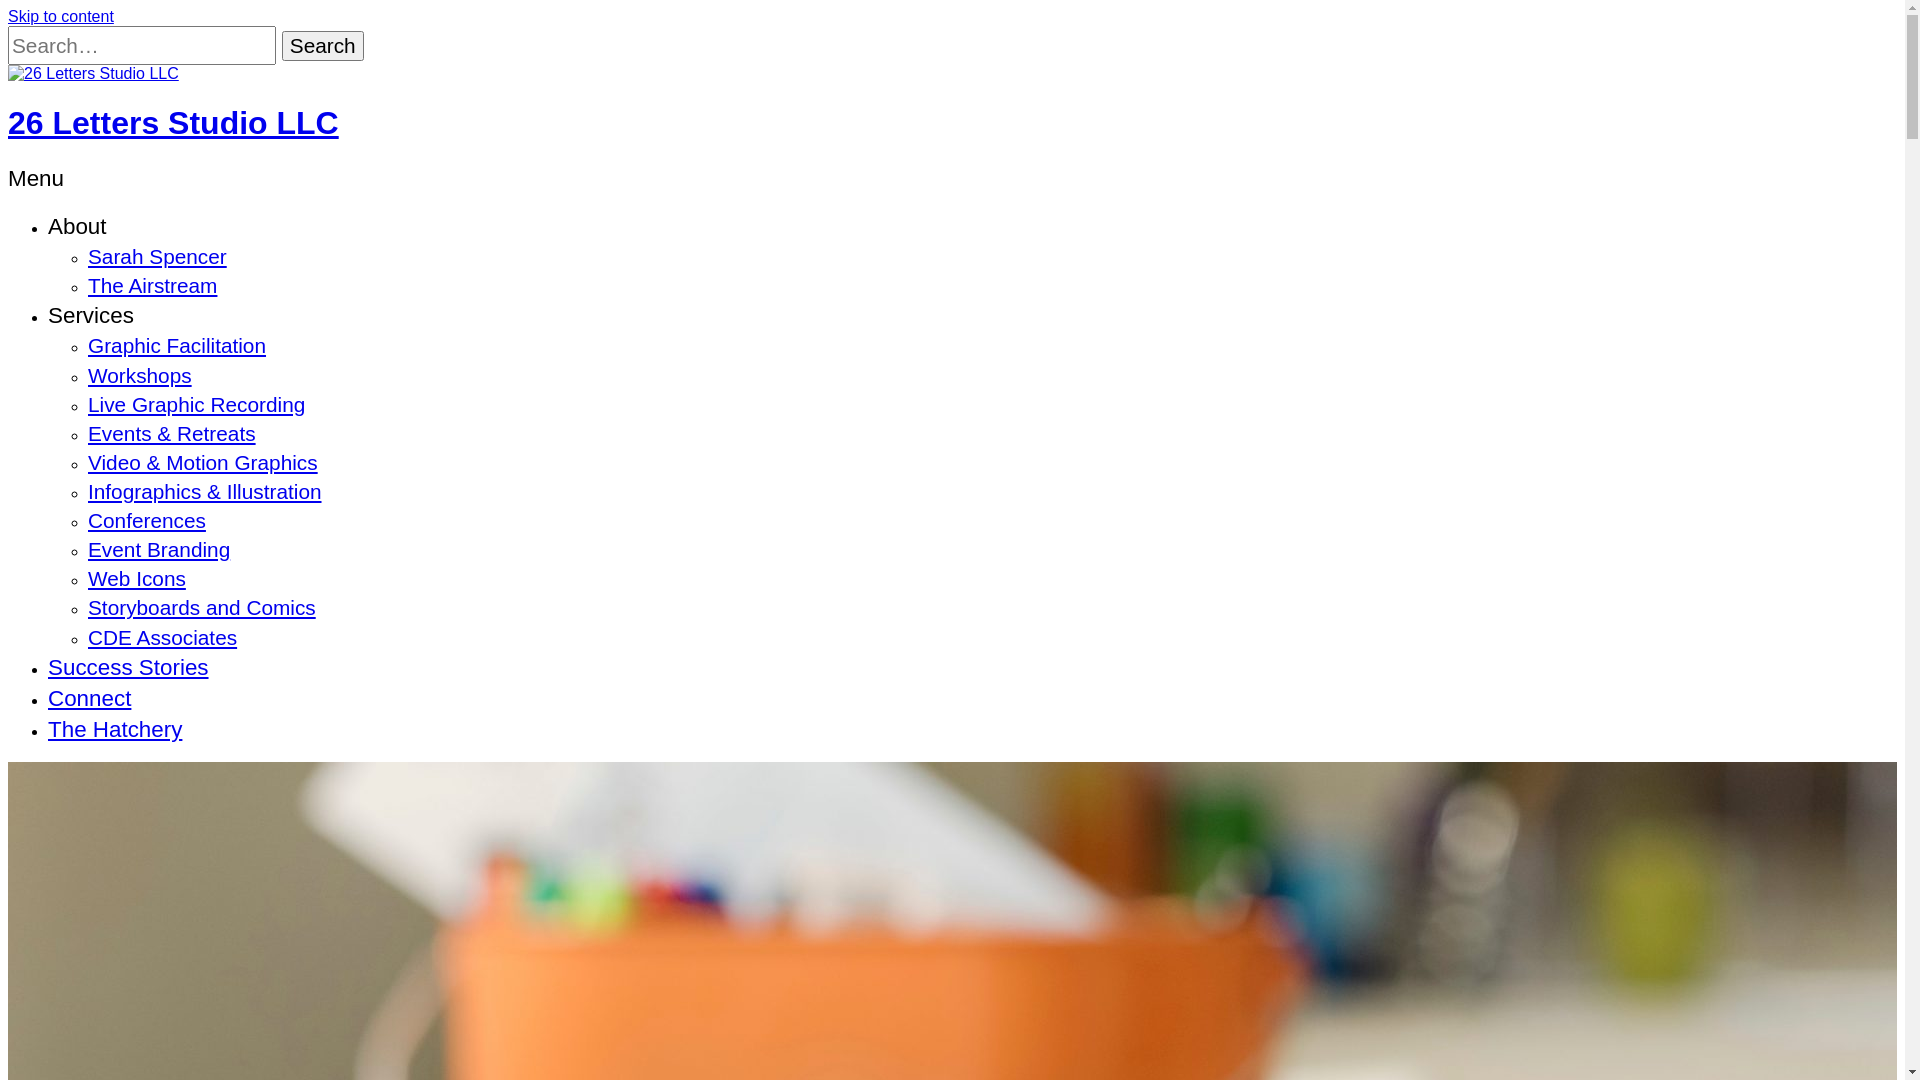  I want to click on Video & Motion Graphics, so click(203, 462).